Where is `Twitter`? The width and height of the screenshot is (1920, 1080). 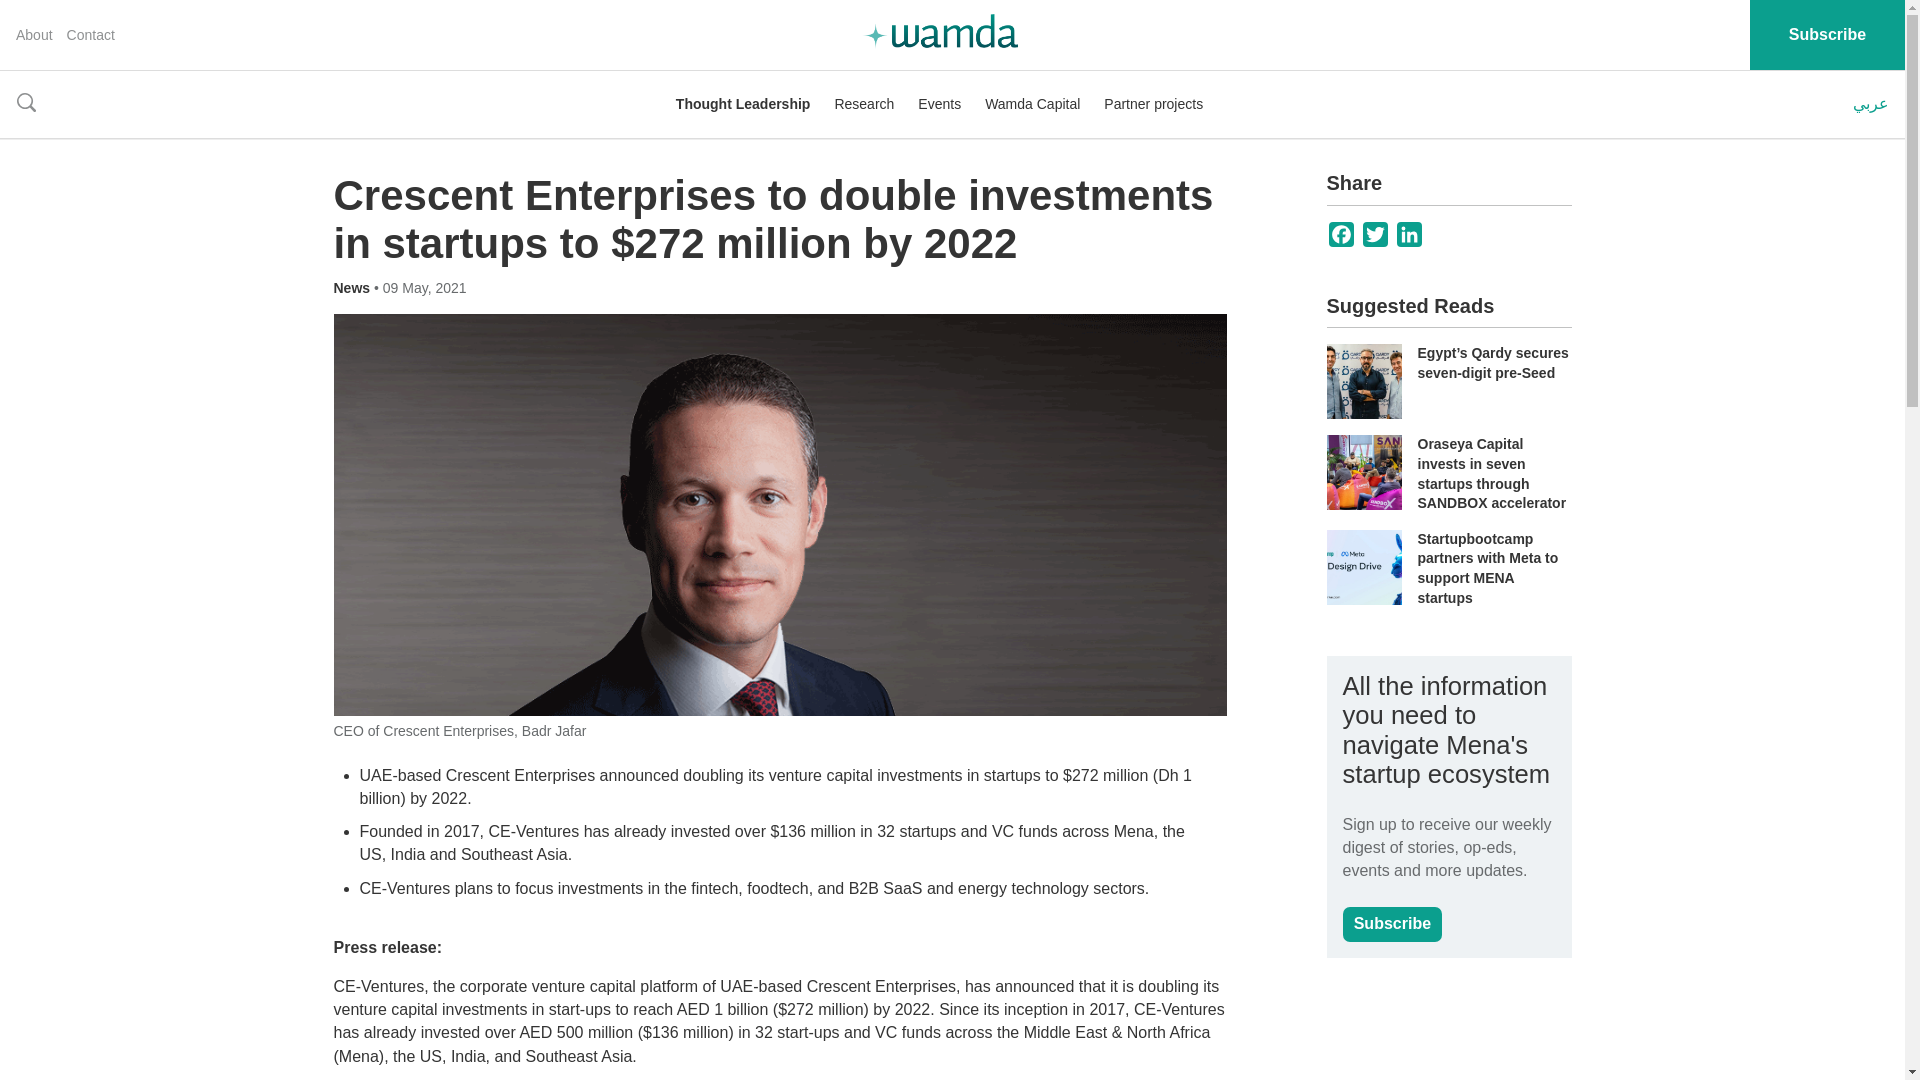
Twitter is located at coordinates (1376, 234).